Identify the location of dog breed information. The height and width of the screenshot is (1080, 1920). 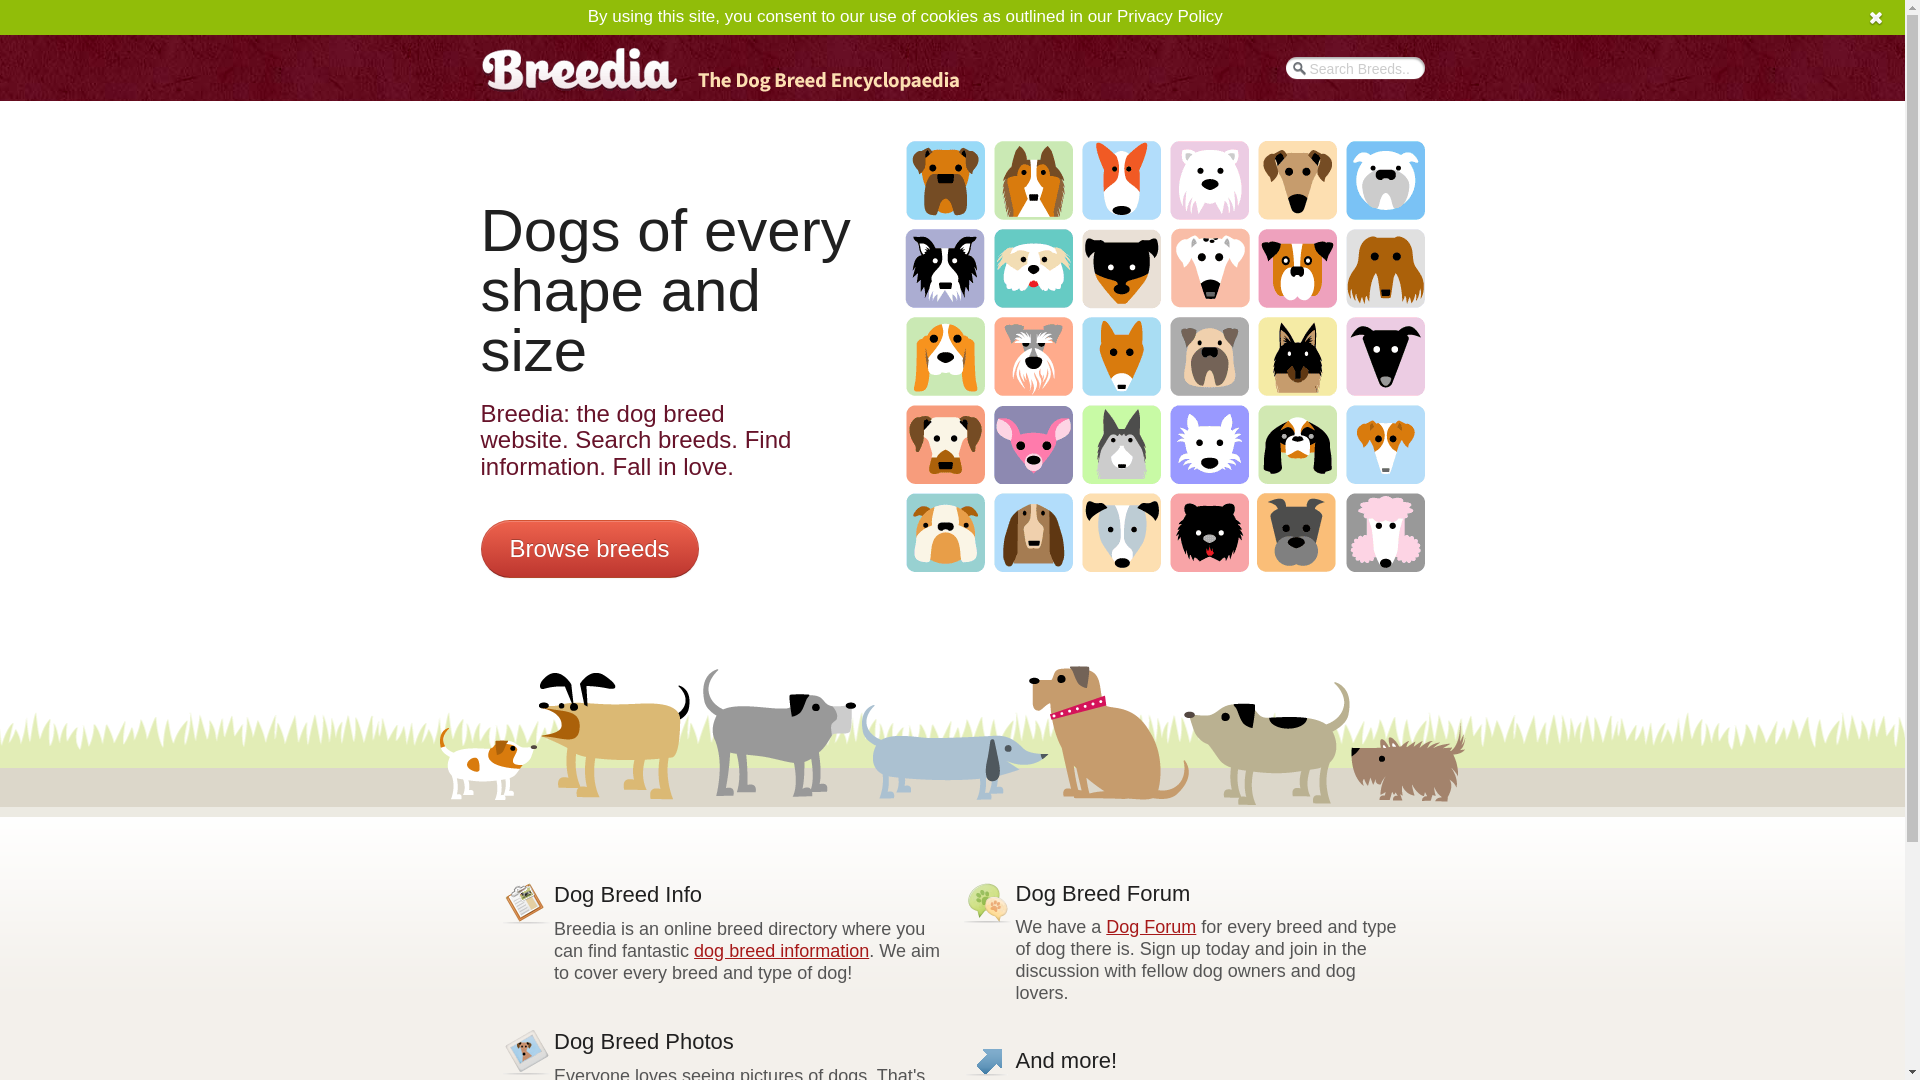
(781, 950).